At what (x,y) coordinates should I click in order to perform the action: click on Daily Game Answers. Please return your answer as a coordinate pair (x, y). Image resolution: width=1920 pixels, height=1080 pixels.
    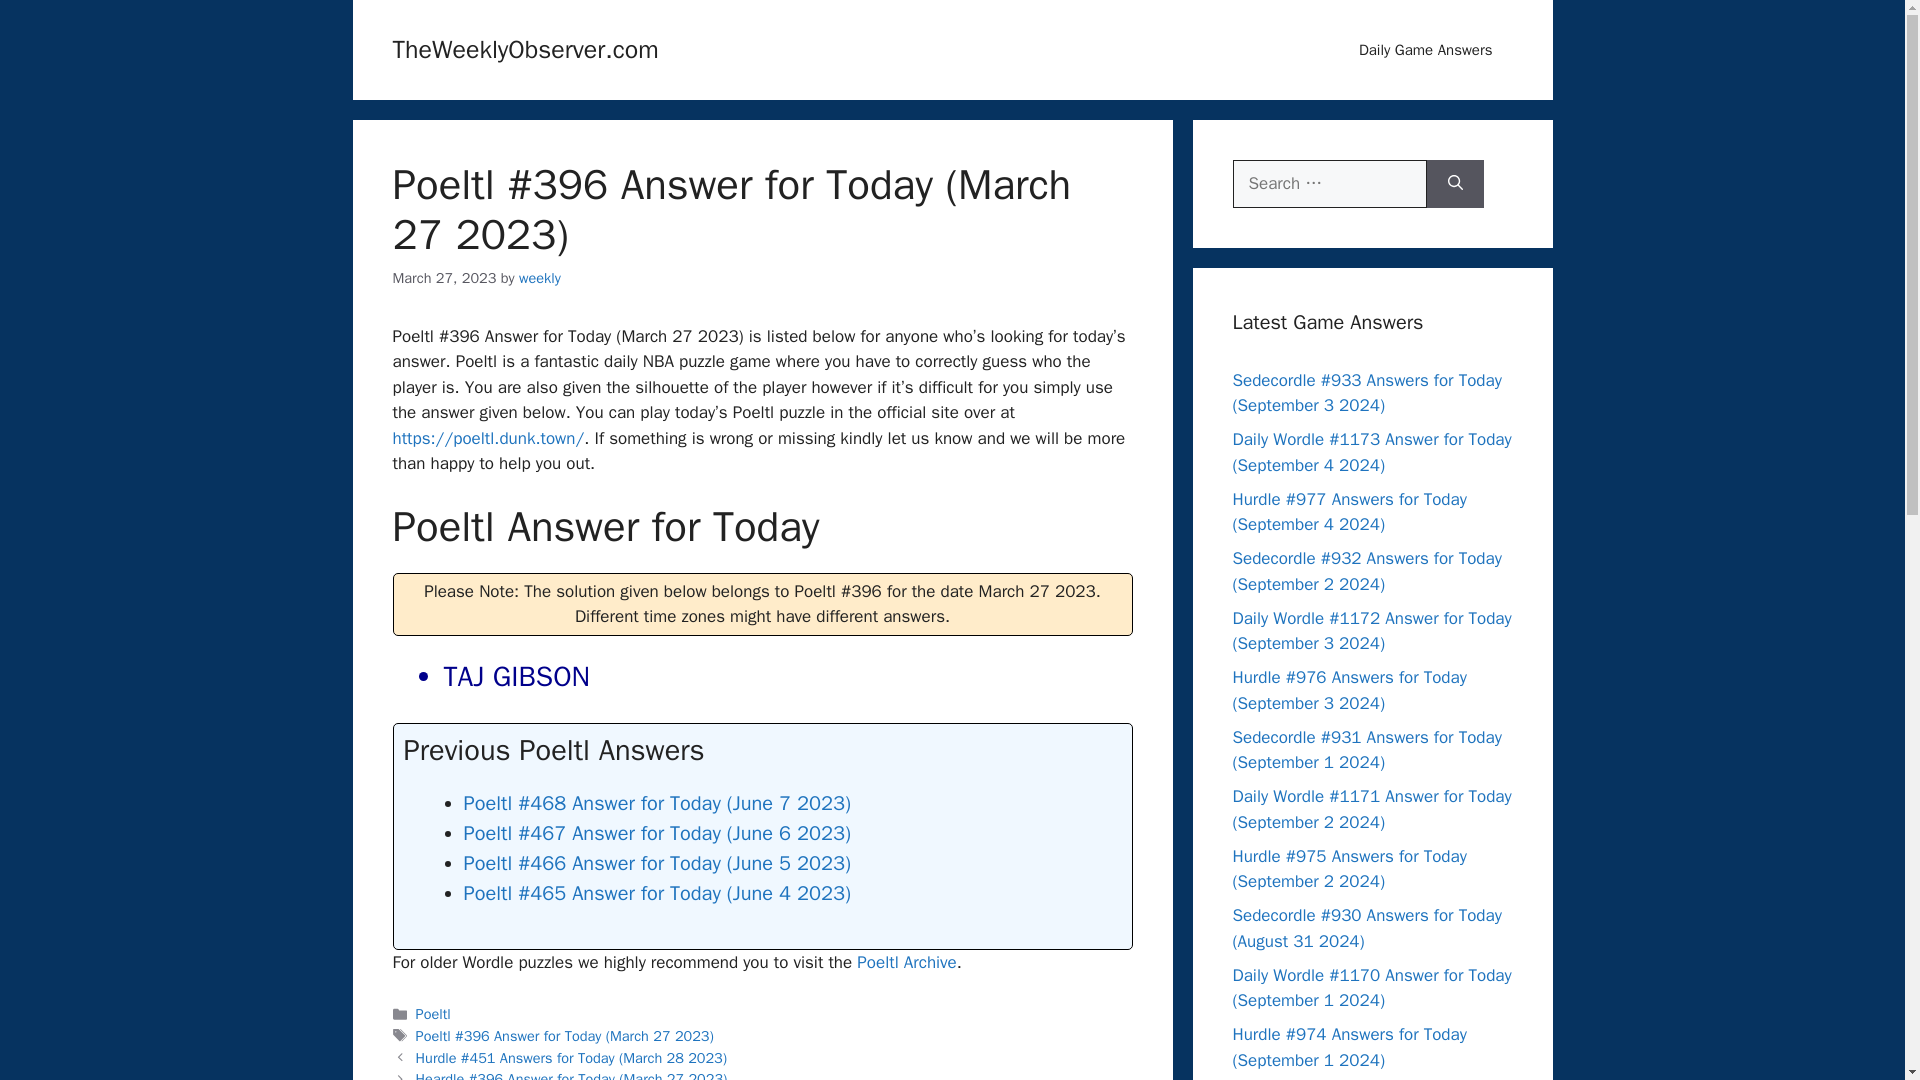
    Looking at the image, I should click on (1425, 50).